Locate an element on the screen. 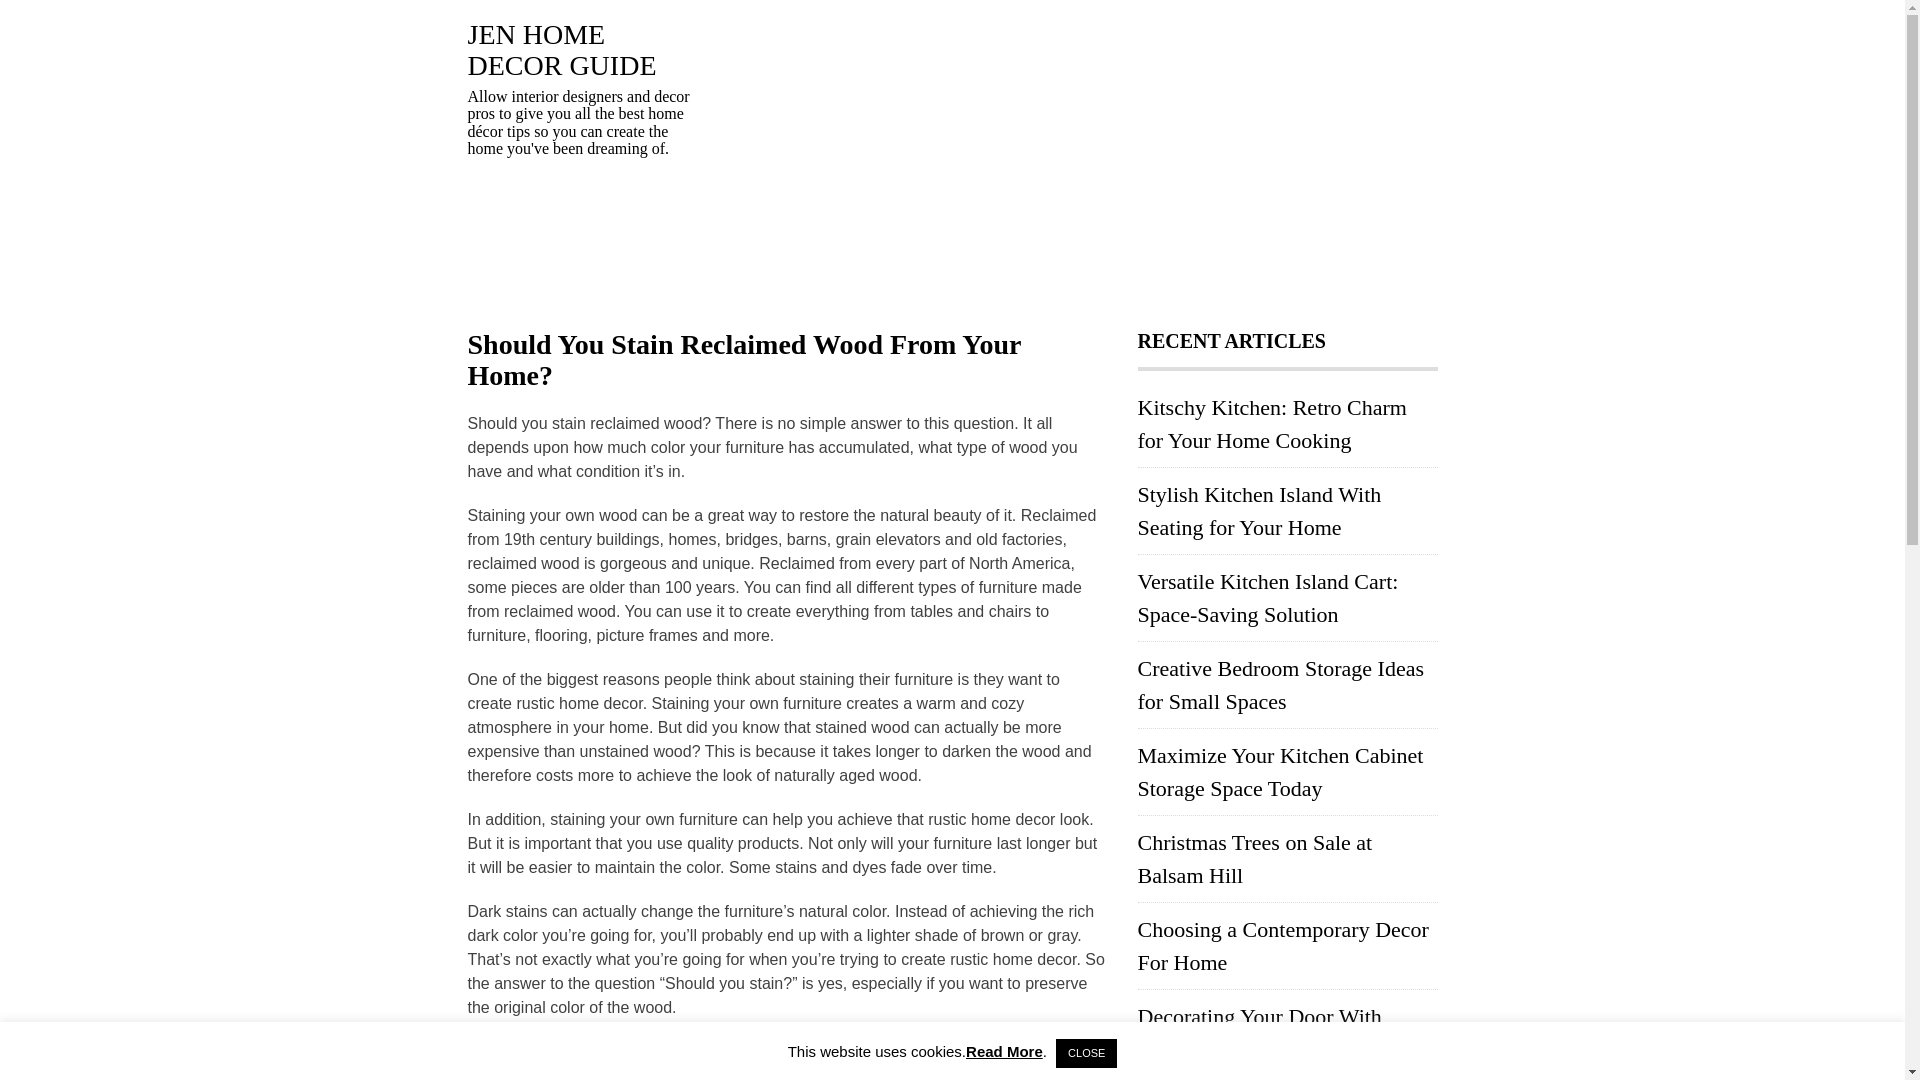 This screenshot has height=1080, width=1920. CLOSE is located at coordinates (1086, 1053).